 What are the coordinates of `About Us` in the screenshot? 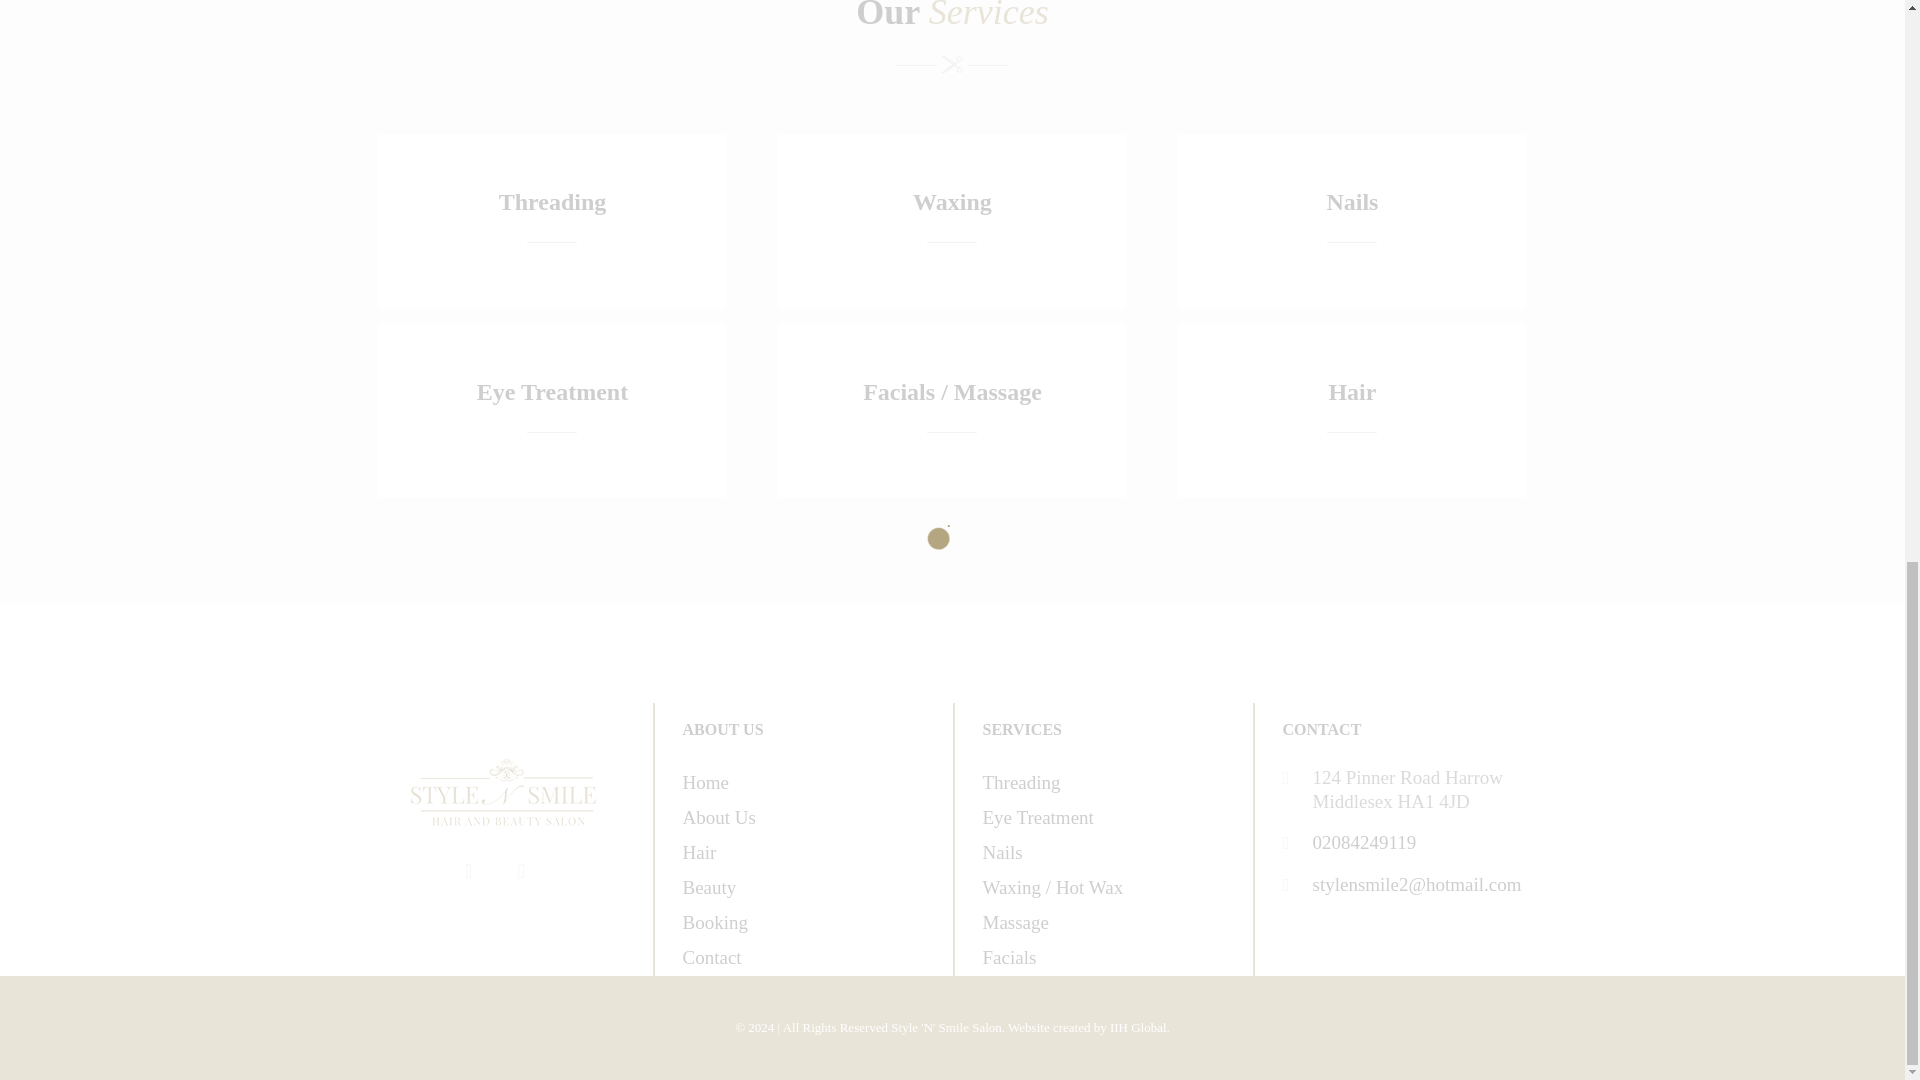 It's located at (718, 817).